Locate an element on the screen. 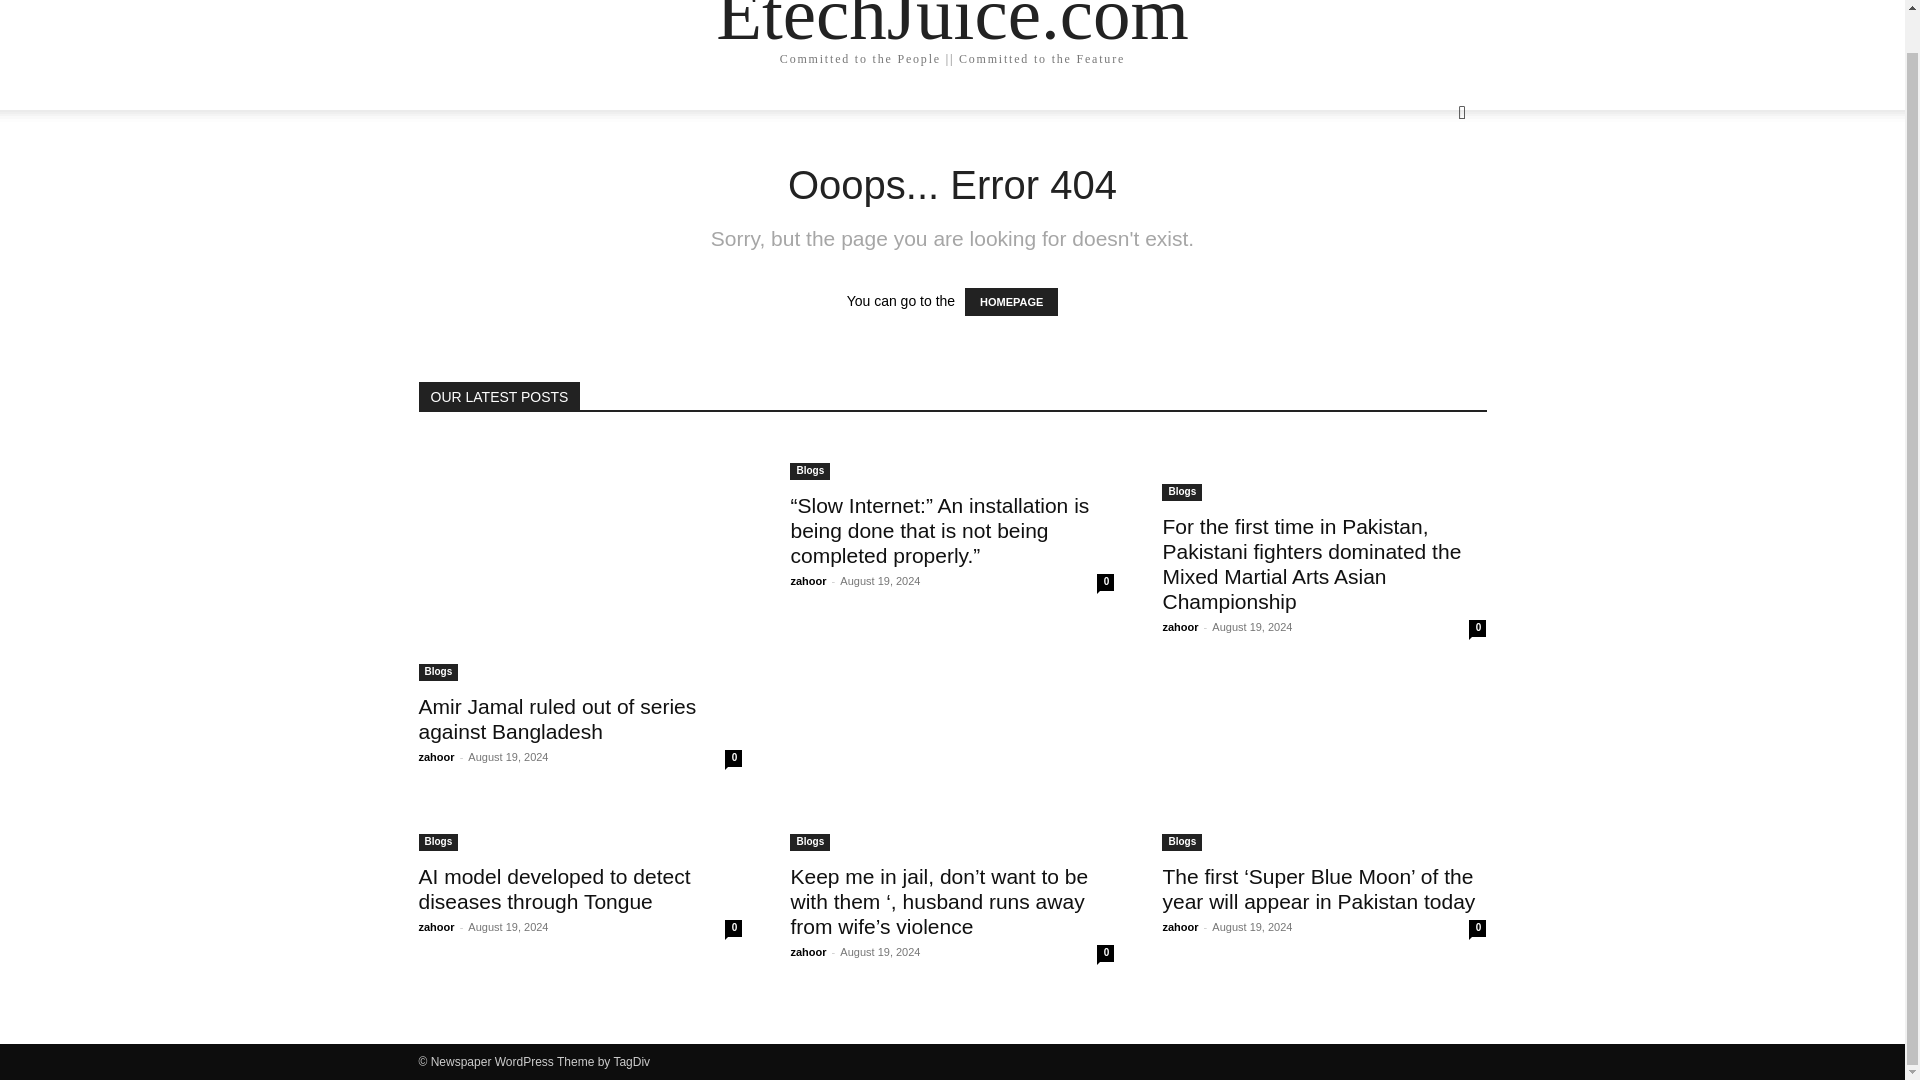  EtechJuice.com is located at coordinates (952, 25).